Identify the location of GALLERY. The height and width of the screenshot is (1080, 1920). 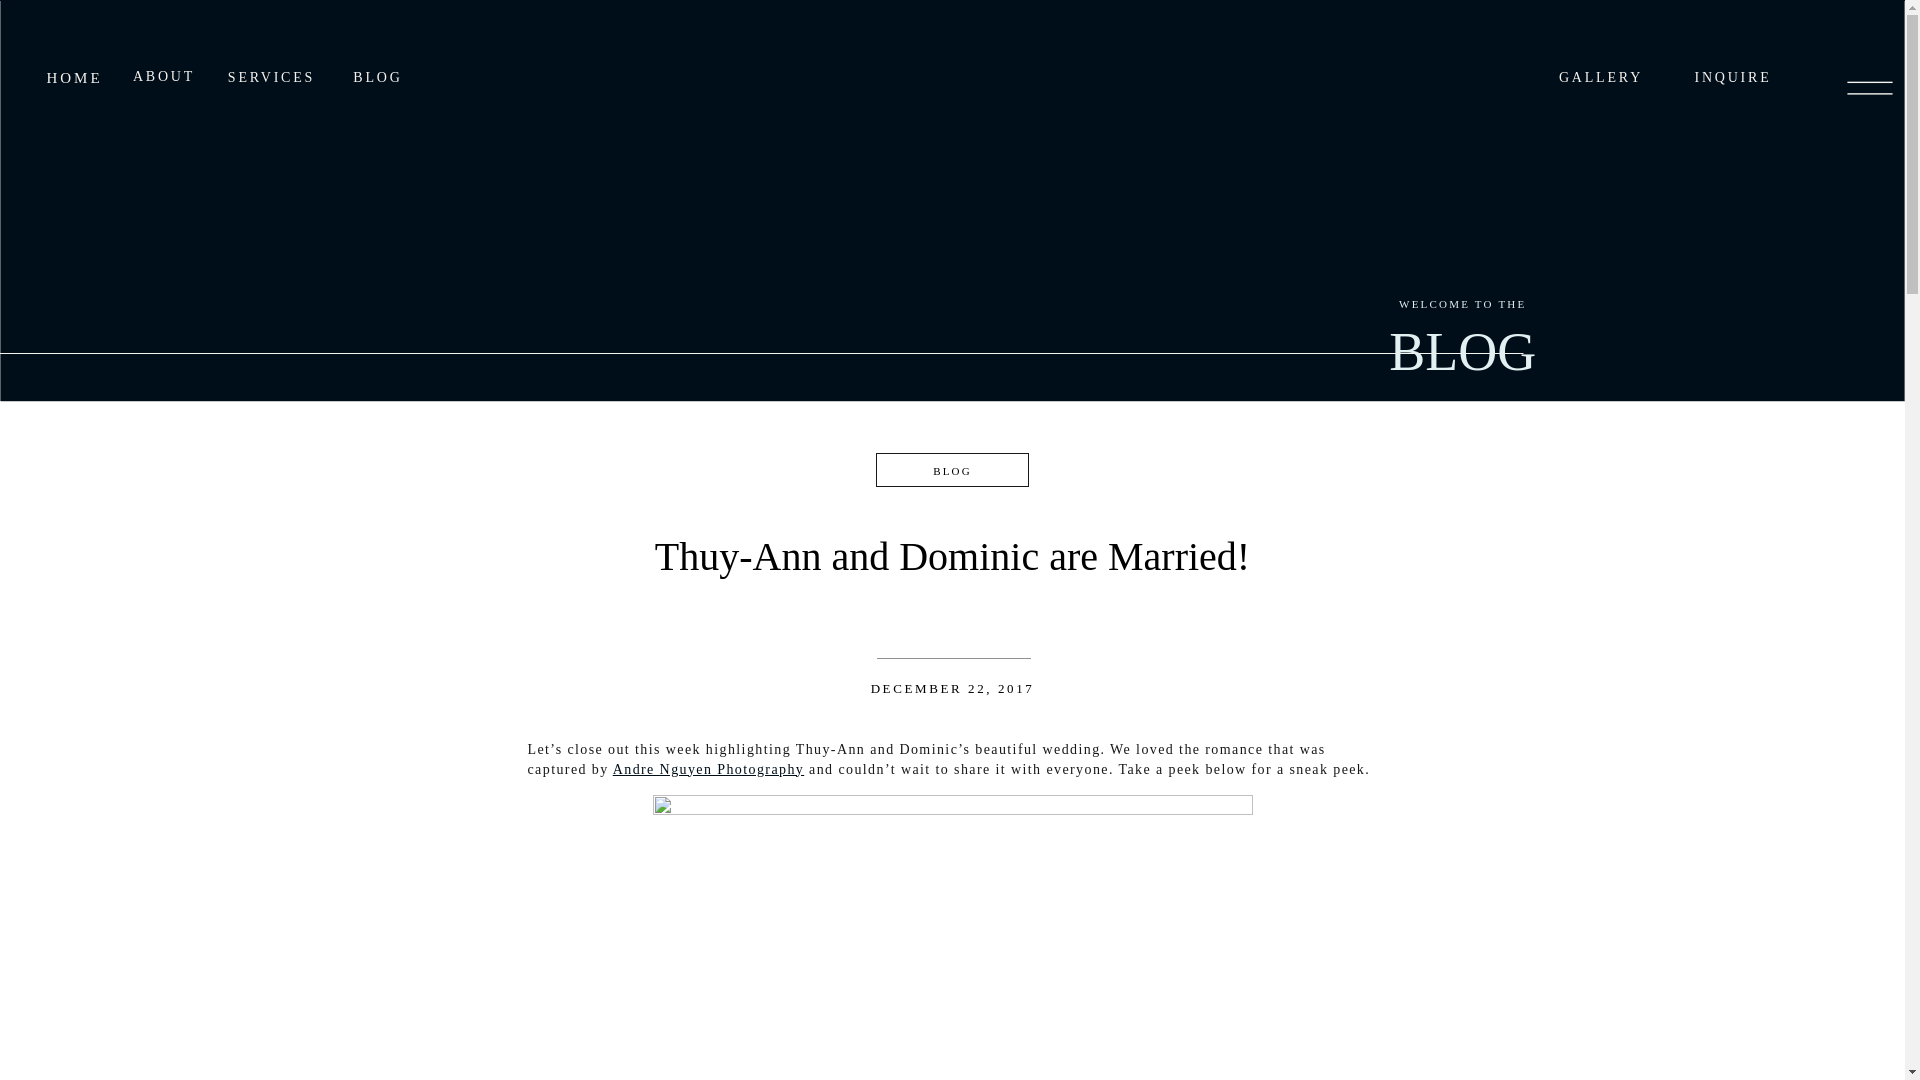
(1600, 78).